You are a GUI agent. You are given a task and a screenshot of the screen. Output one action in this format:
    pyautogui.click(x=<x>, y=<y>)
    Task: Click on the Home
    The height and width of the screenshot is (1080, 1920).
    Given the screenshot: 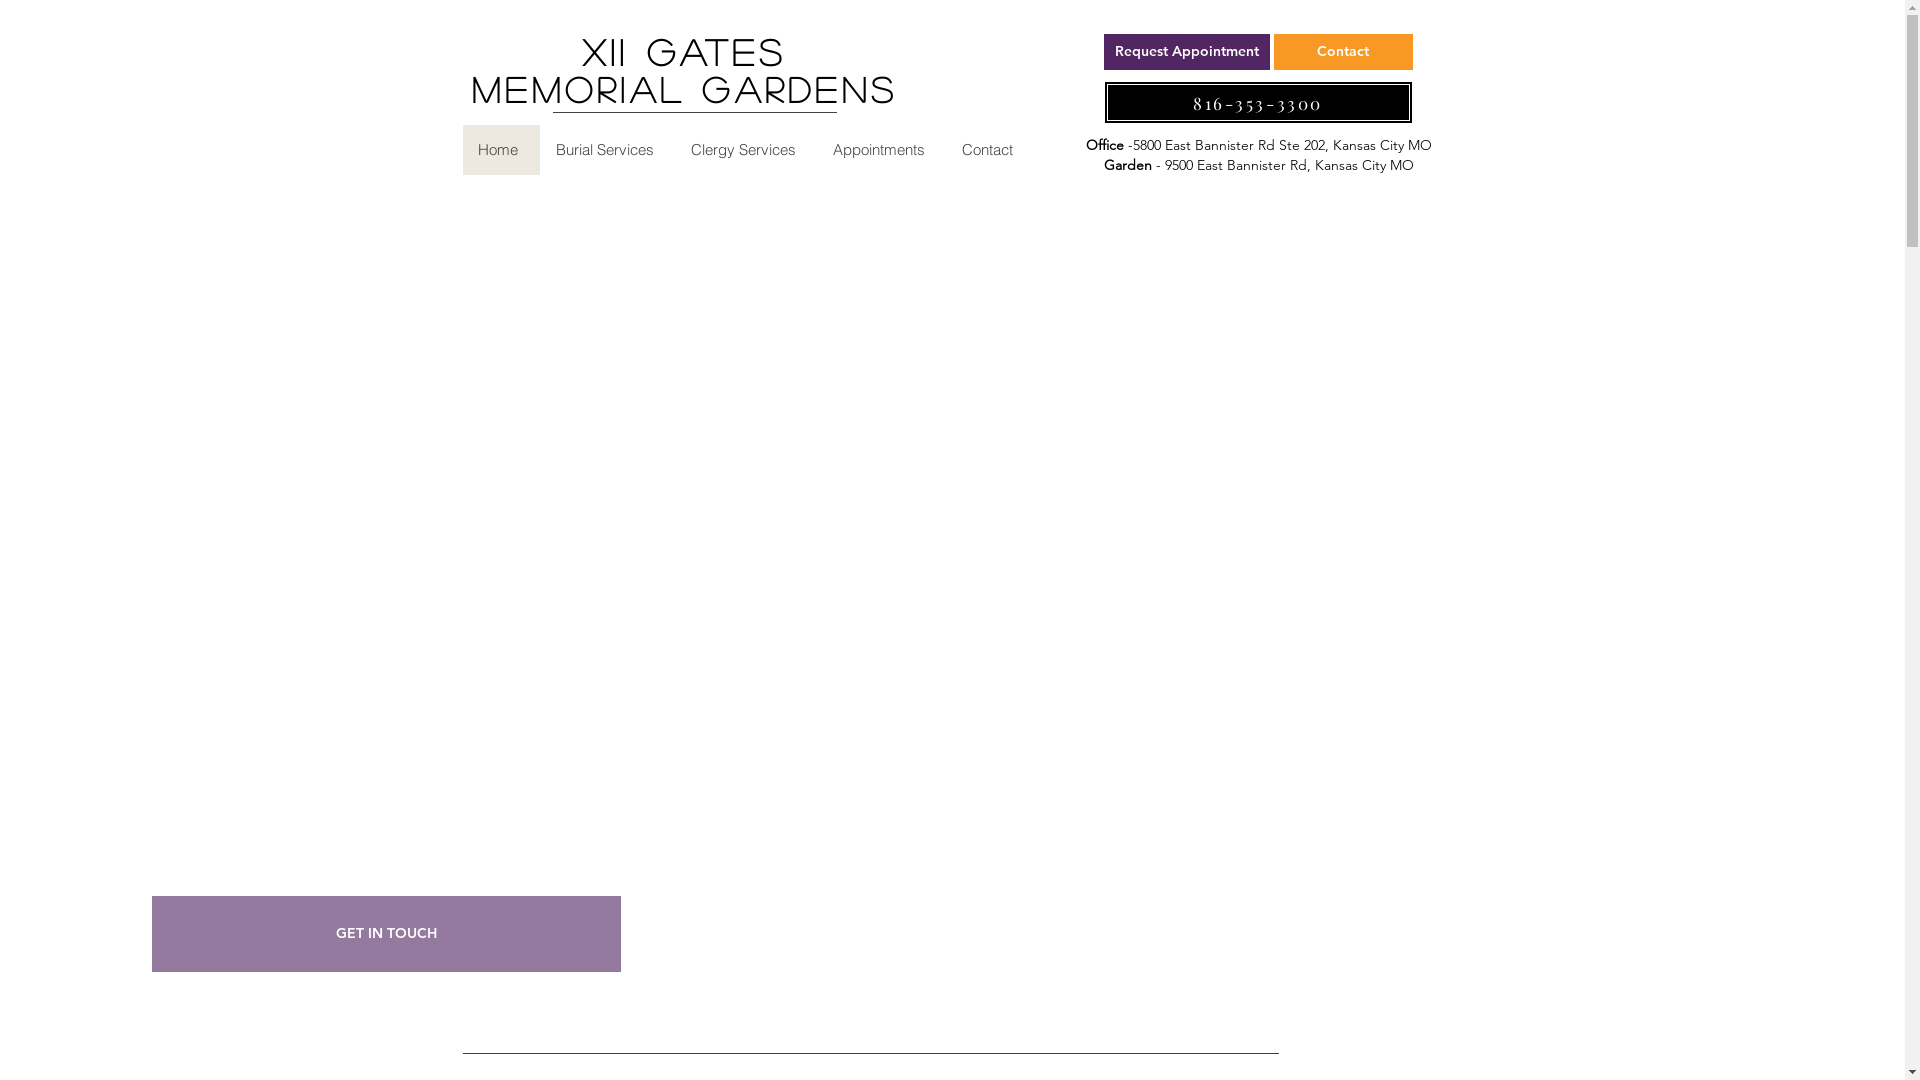 What is the action you would take?
    pyautogui.click(x=500, y=150)
    